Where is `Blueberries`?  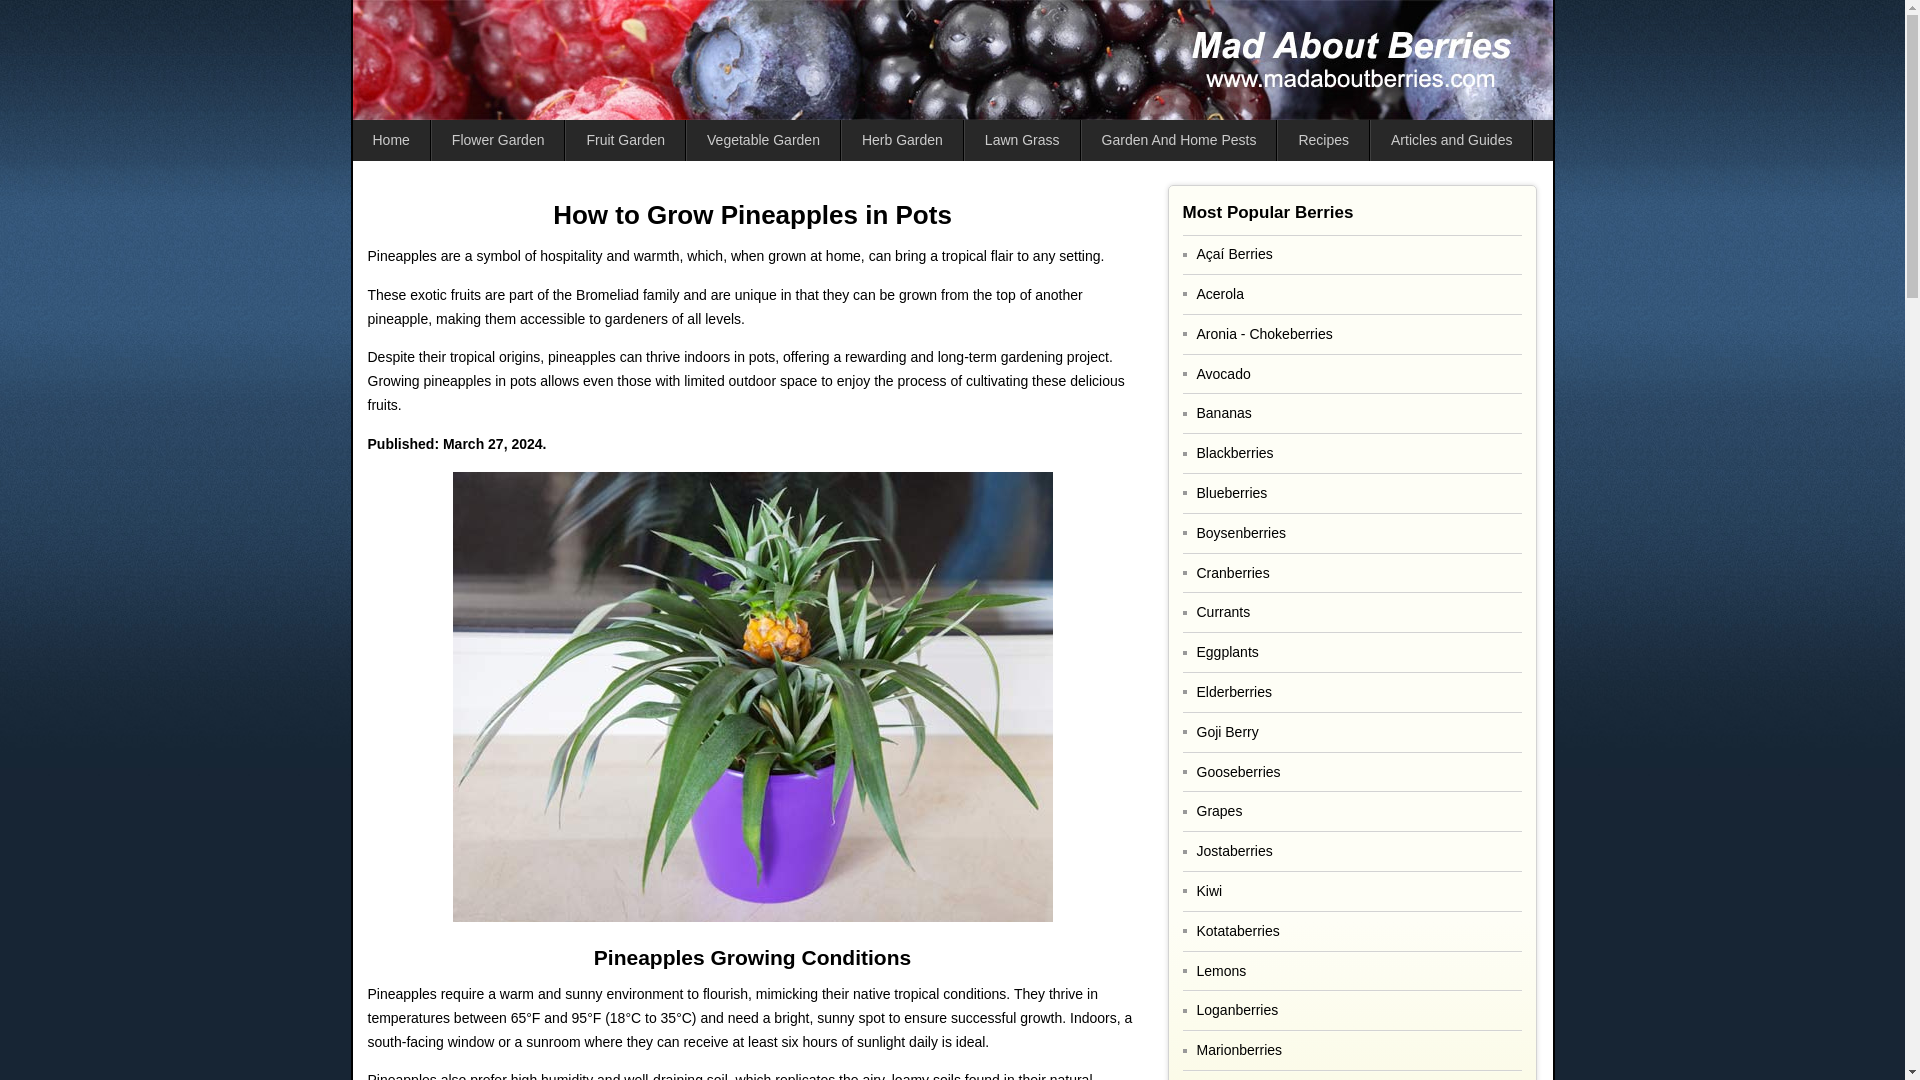 Blueberries is located at coordinates (1352, 494).